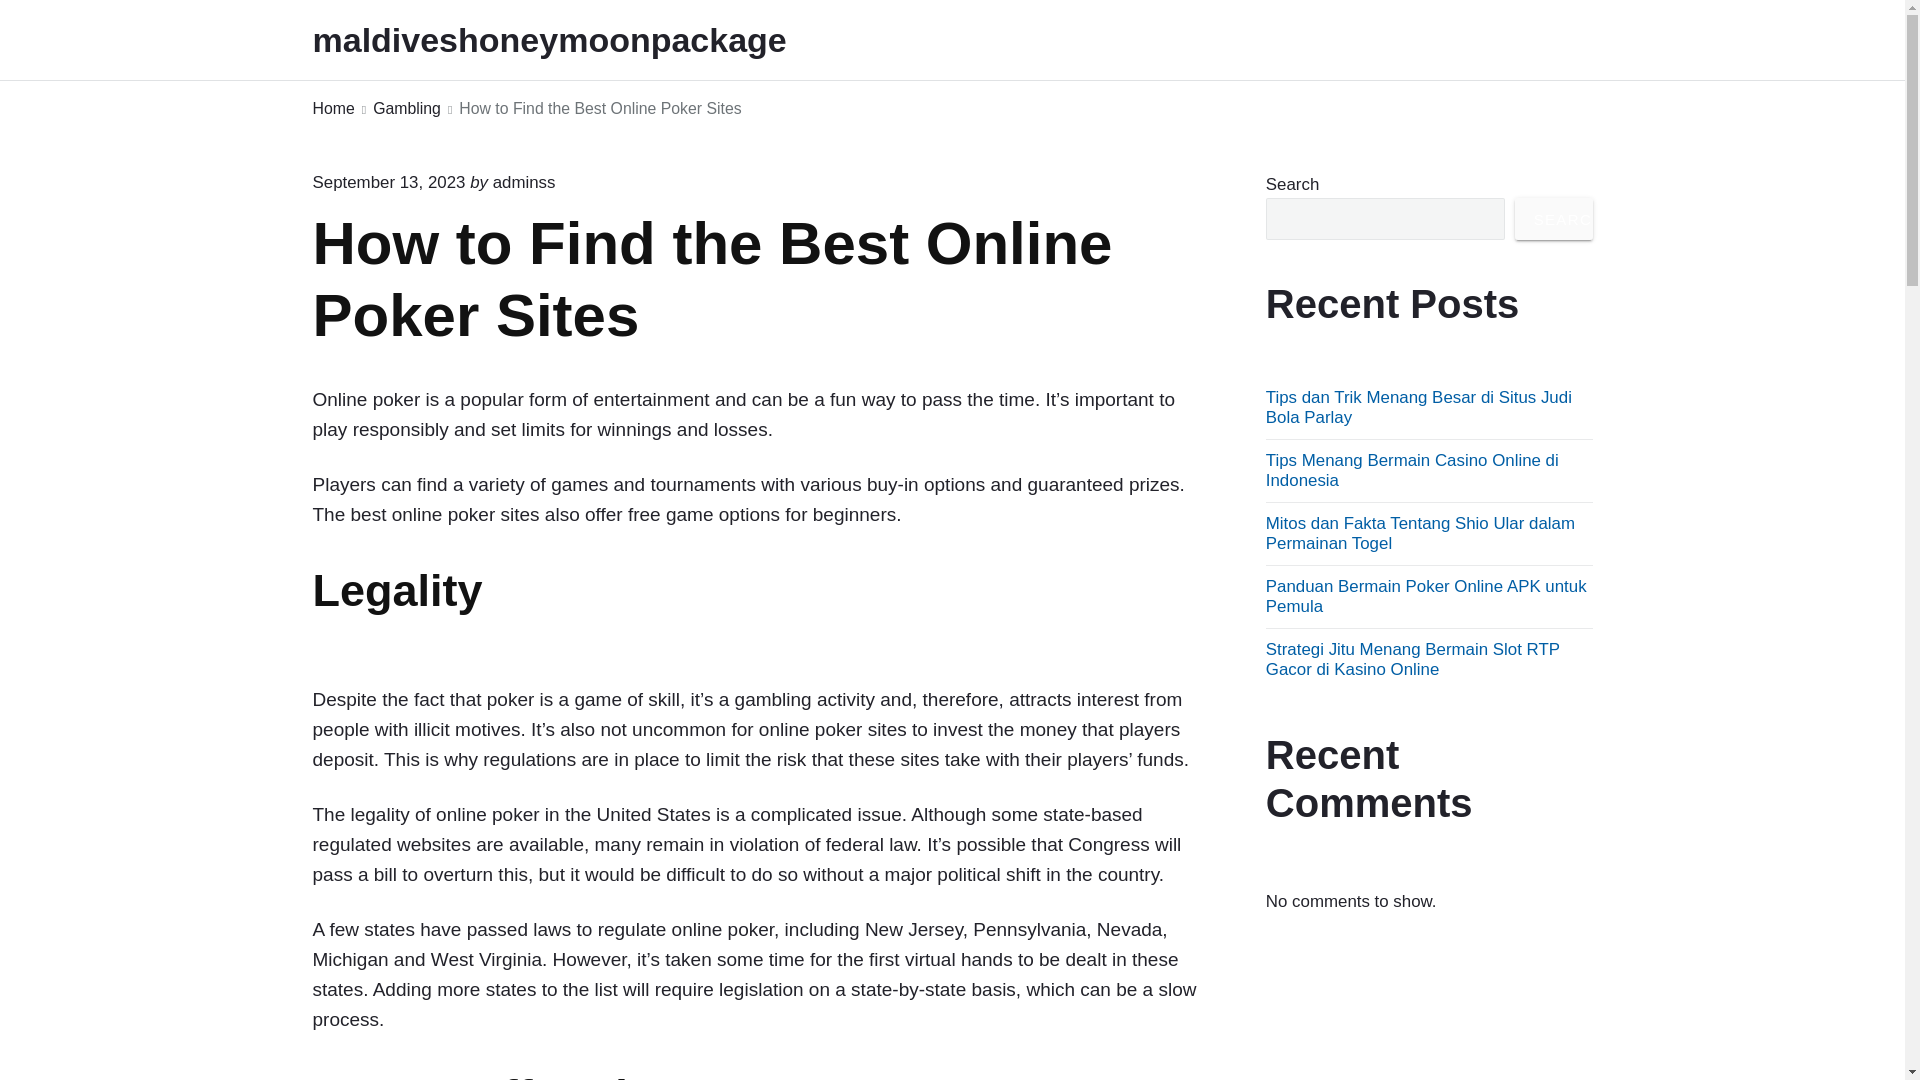 This screenshot has height=1080, width=1920. What do you see at coordinates (332, 110) in the screenshot?
I see `Home` at bounding box center [332, 110].